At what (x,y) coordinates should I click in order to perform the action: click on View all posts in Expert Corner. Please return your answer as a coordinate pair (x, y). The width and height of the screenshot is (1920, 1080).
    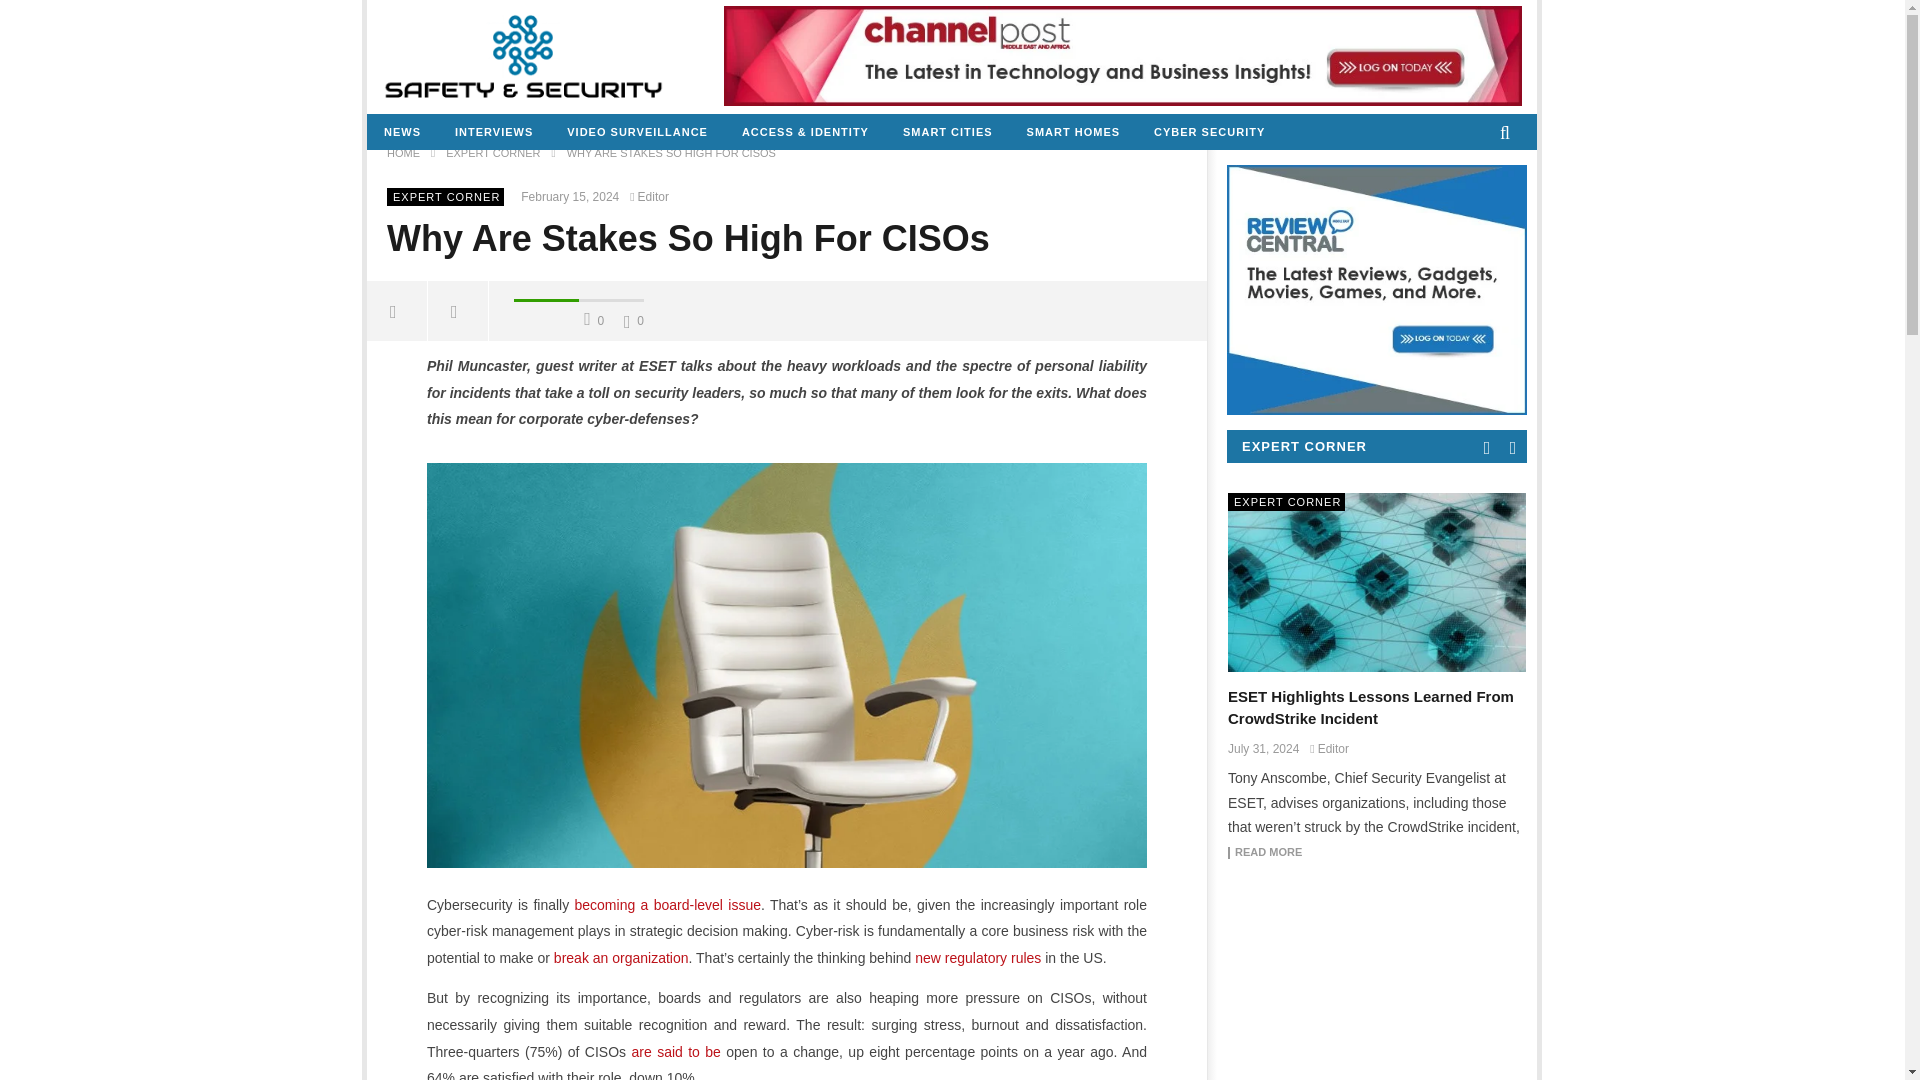
    Looking at the image, I should click on (446, 196).